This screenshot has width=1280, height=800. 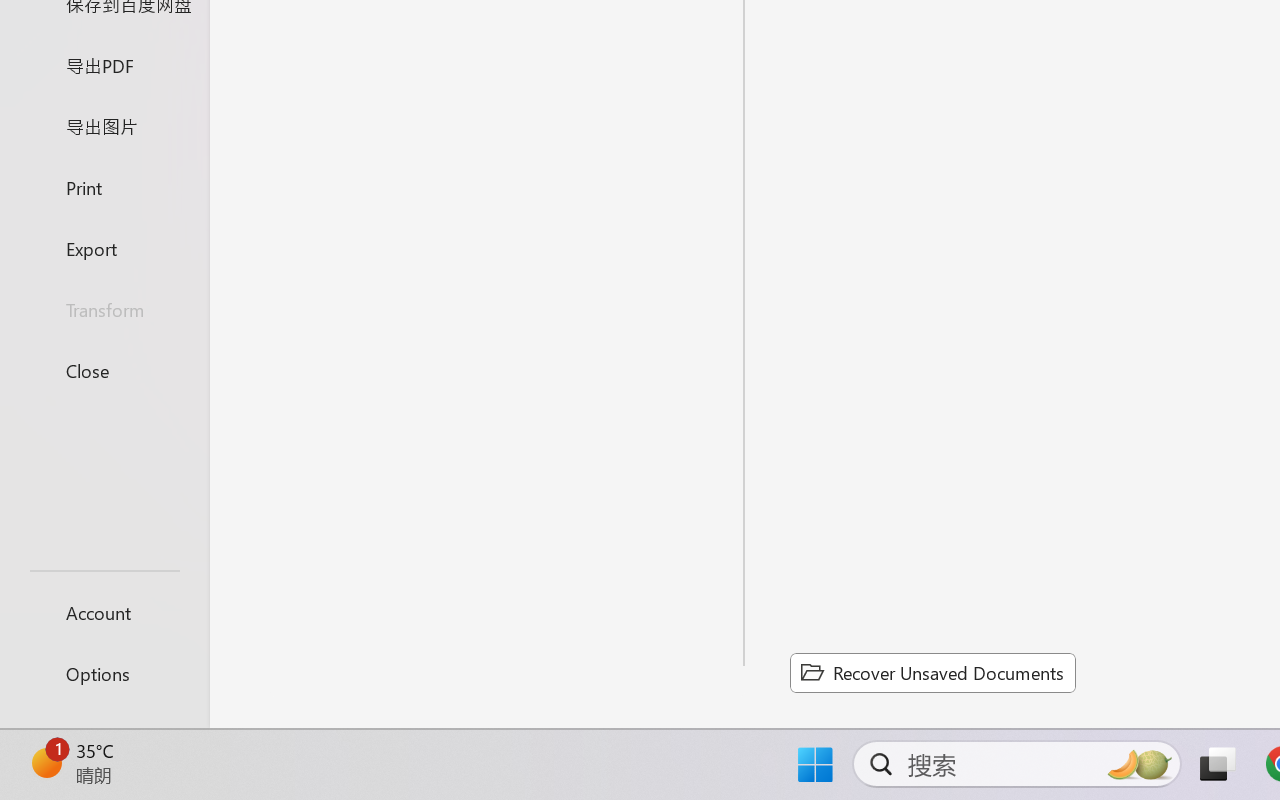 What do you see at coordinates (104, 186) in the screenshot?
I see `Print` at bounding box center [104, 186].